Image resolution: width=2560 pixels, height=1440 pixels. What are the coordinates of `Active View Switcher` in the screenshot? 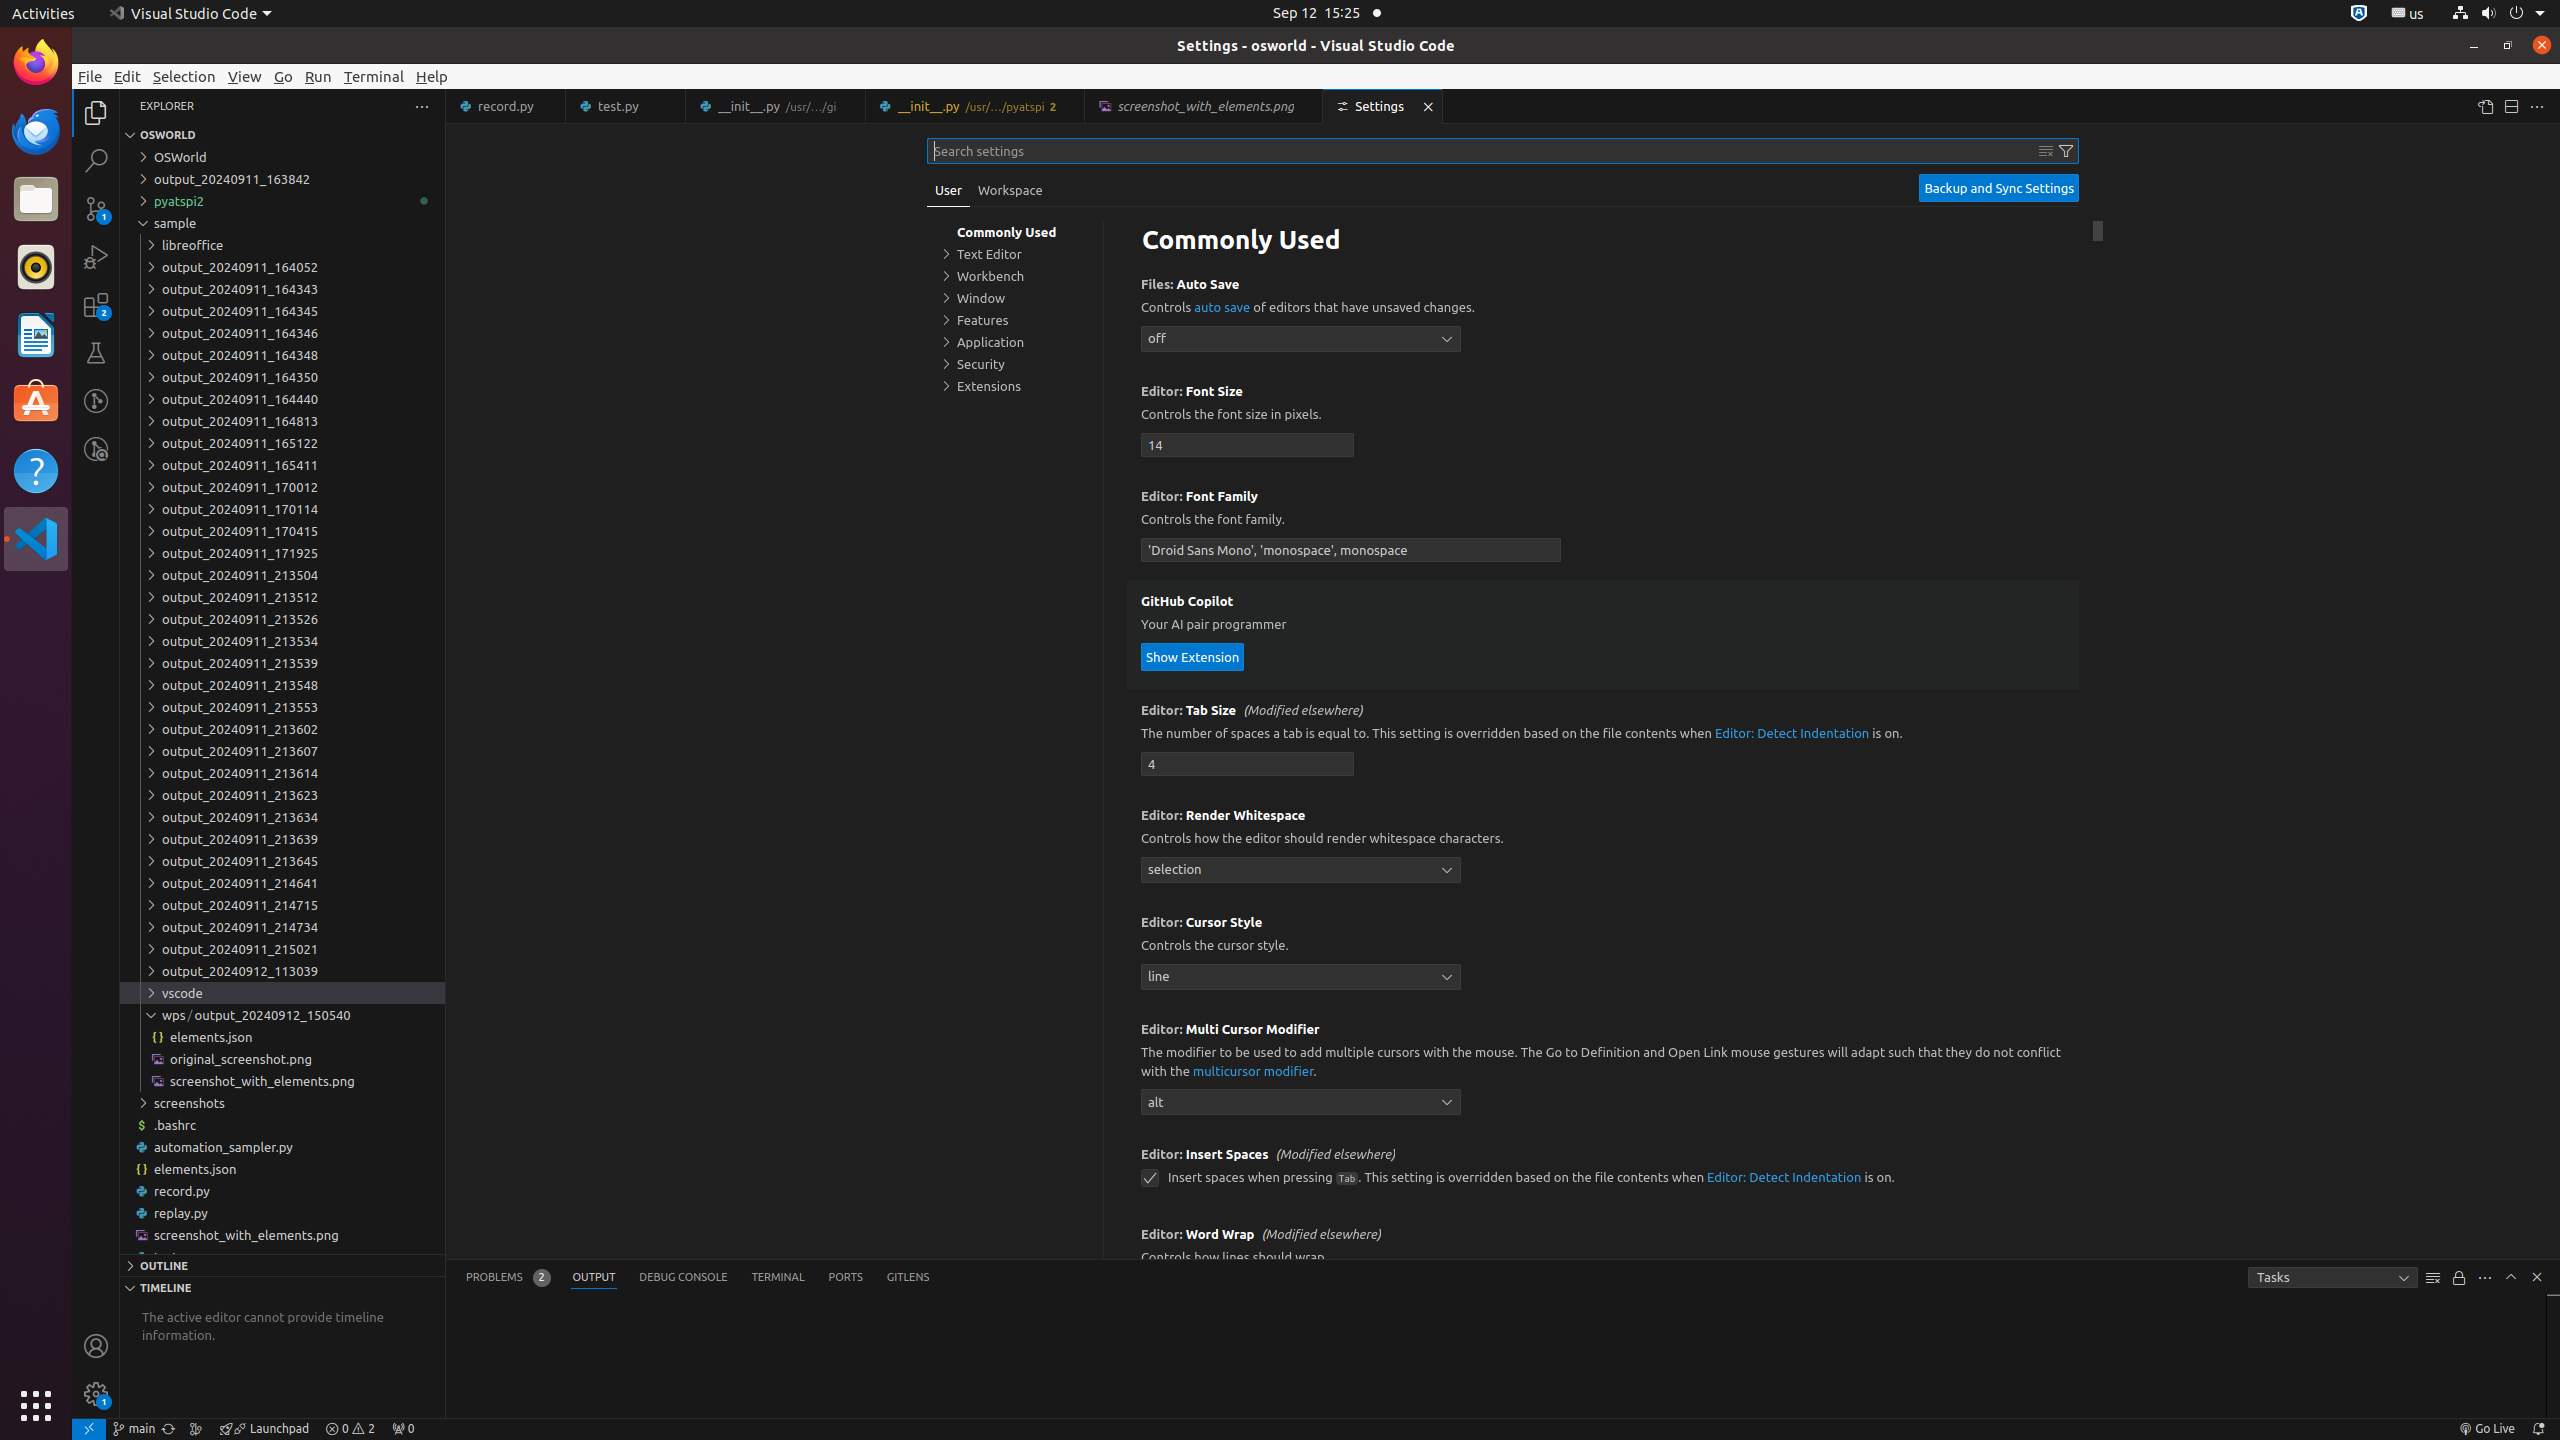 It's located at (698, 1278).